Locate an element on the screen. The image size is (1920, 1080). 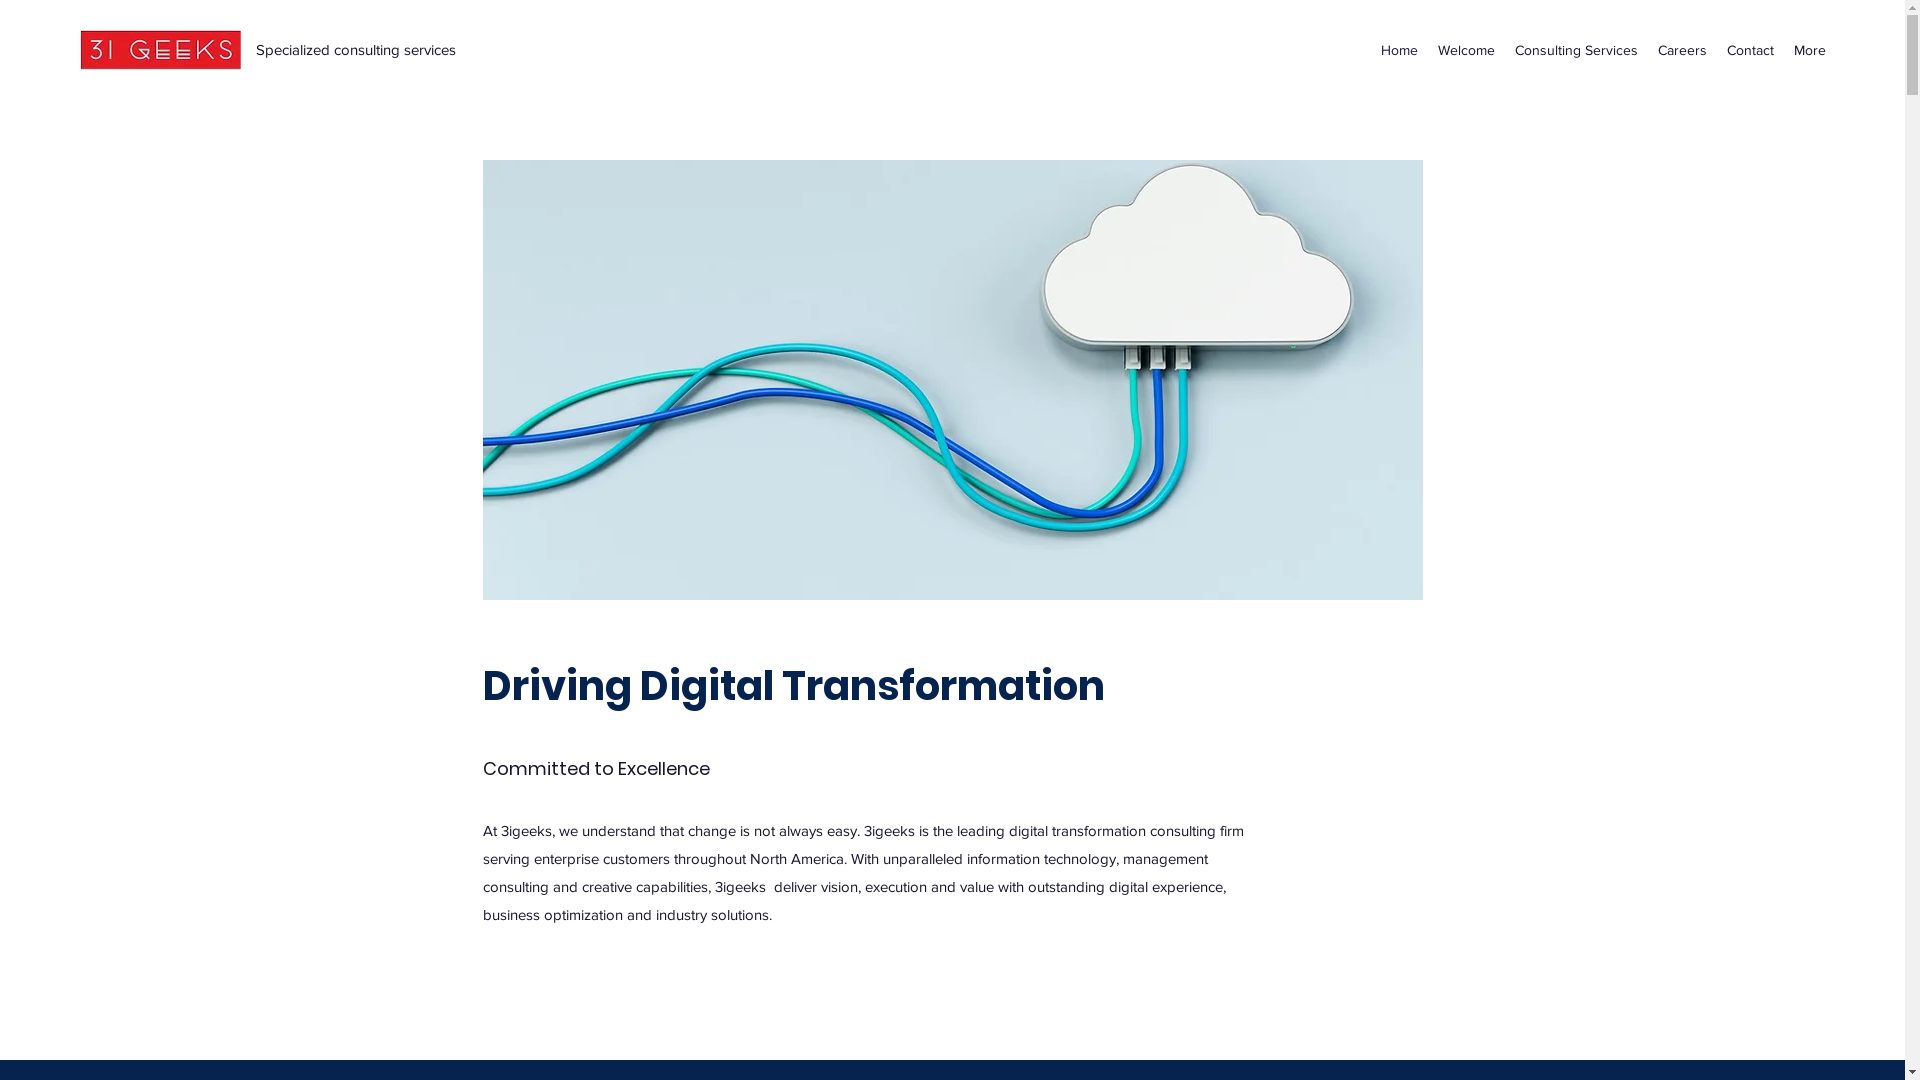
Welcome is located at coordinates (1466, 50).